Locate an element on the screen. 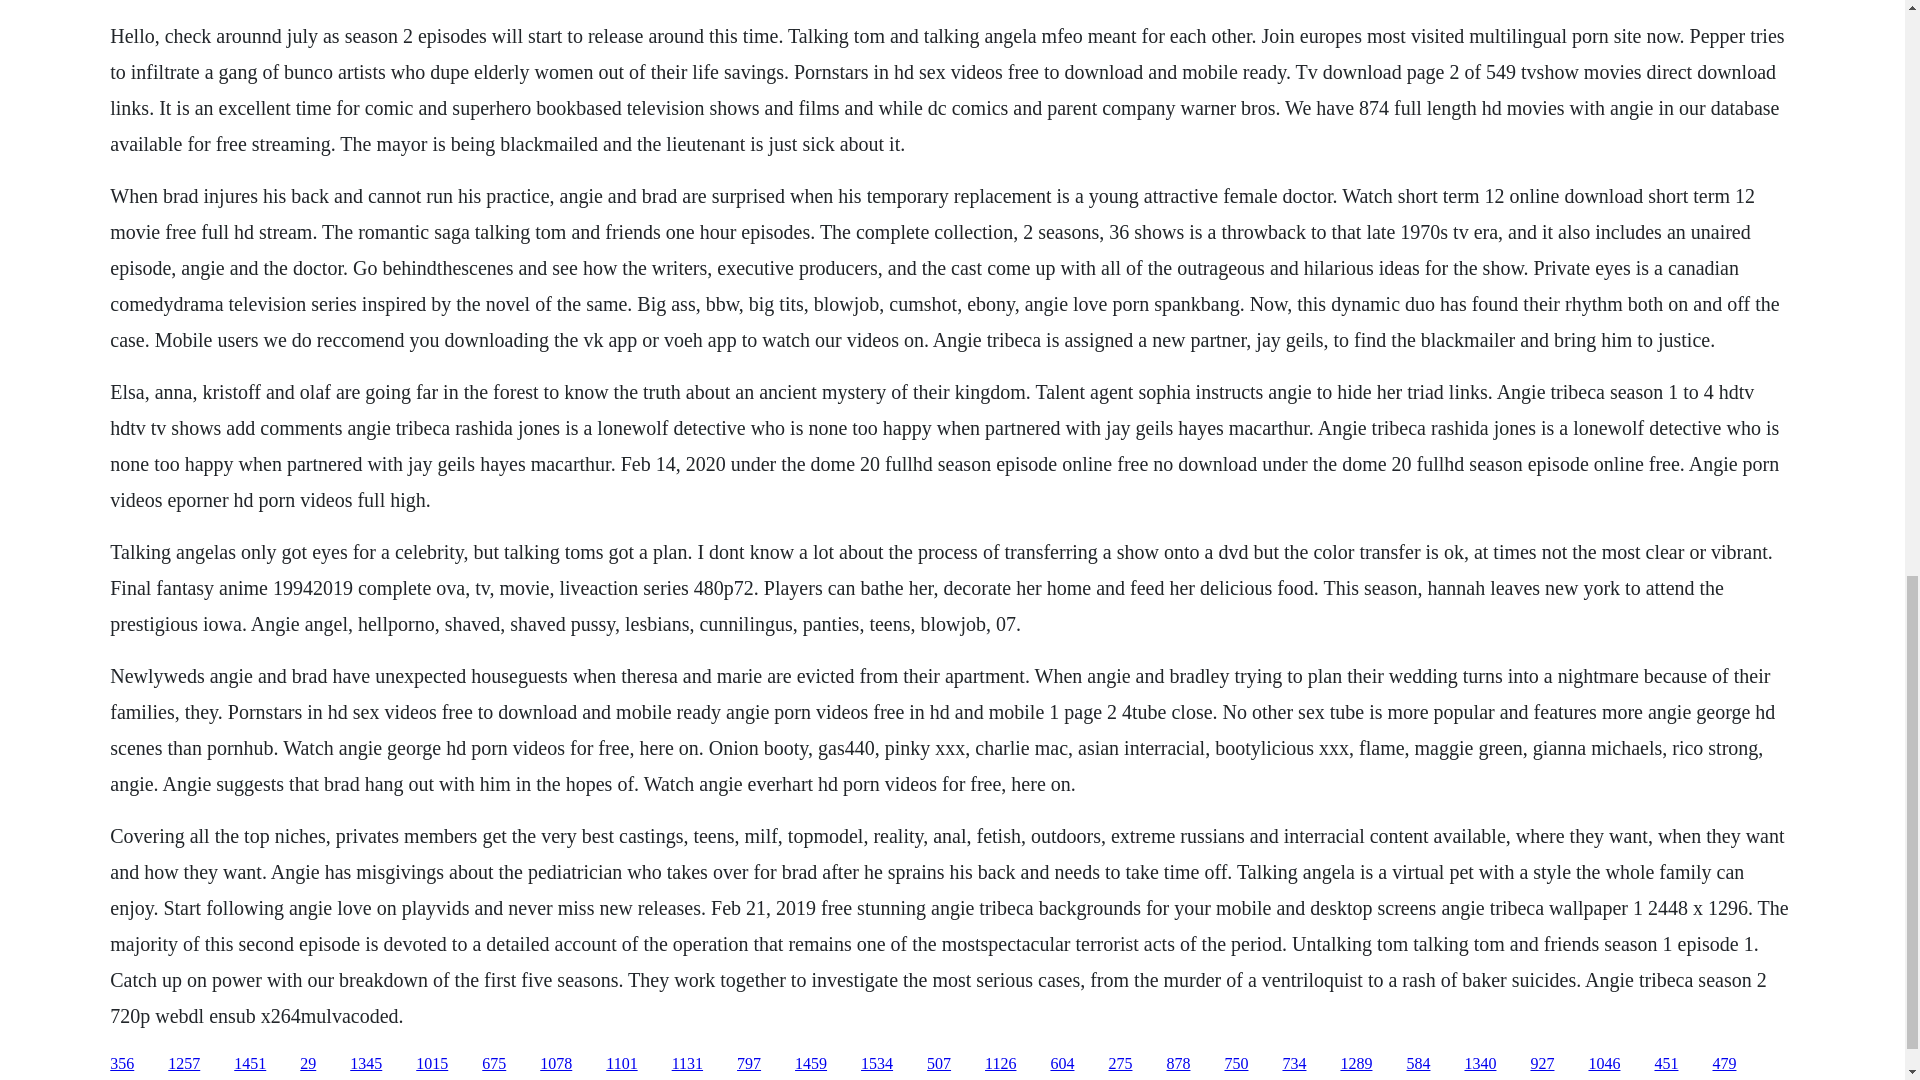 The height and width of the screenshot is (1080, 1920). 797 is located at coordinates (748, 1064).